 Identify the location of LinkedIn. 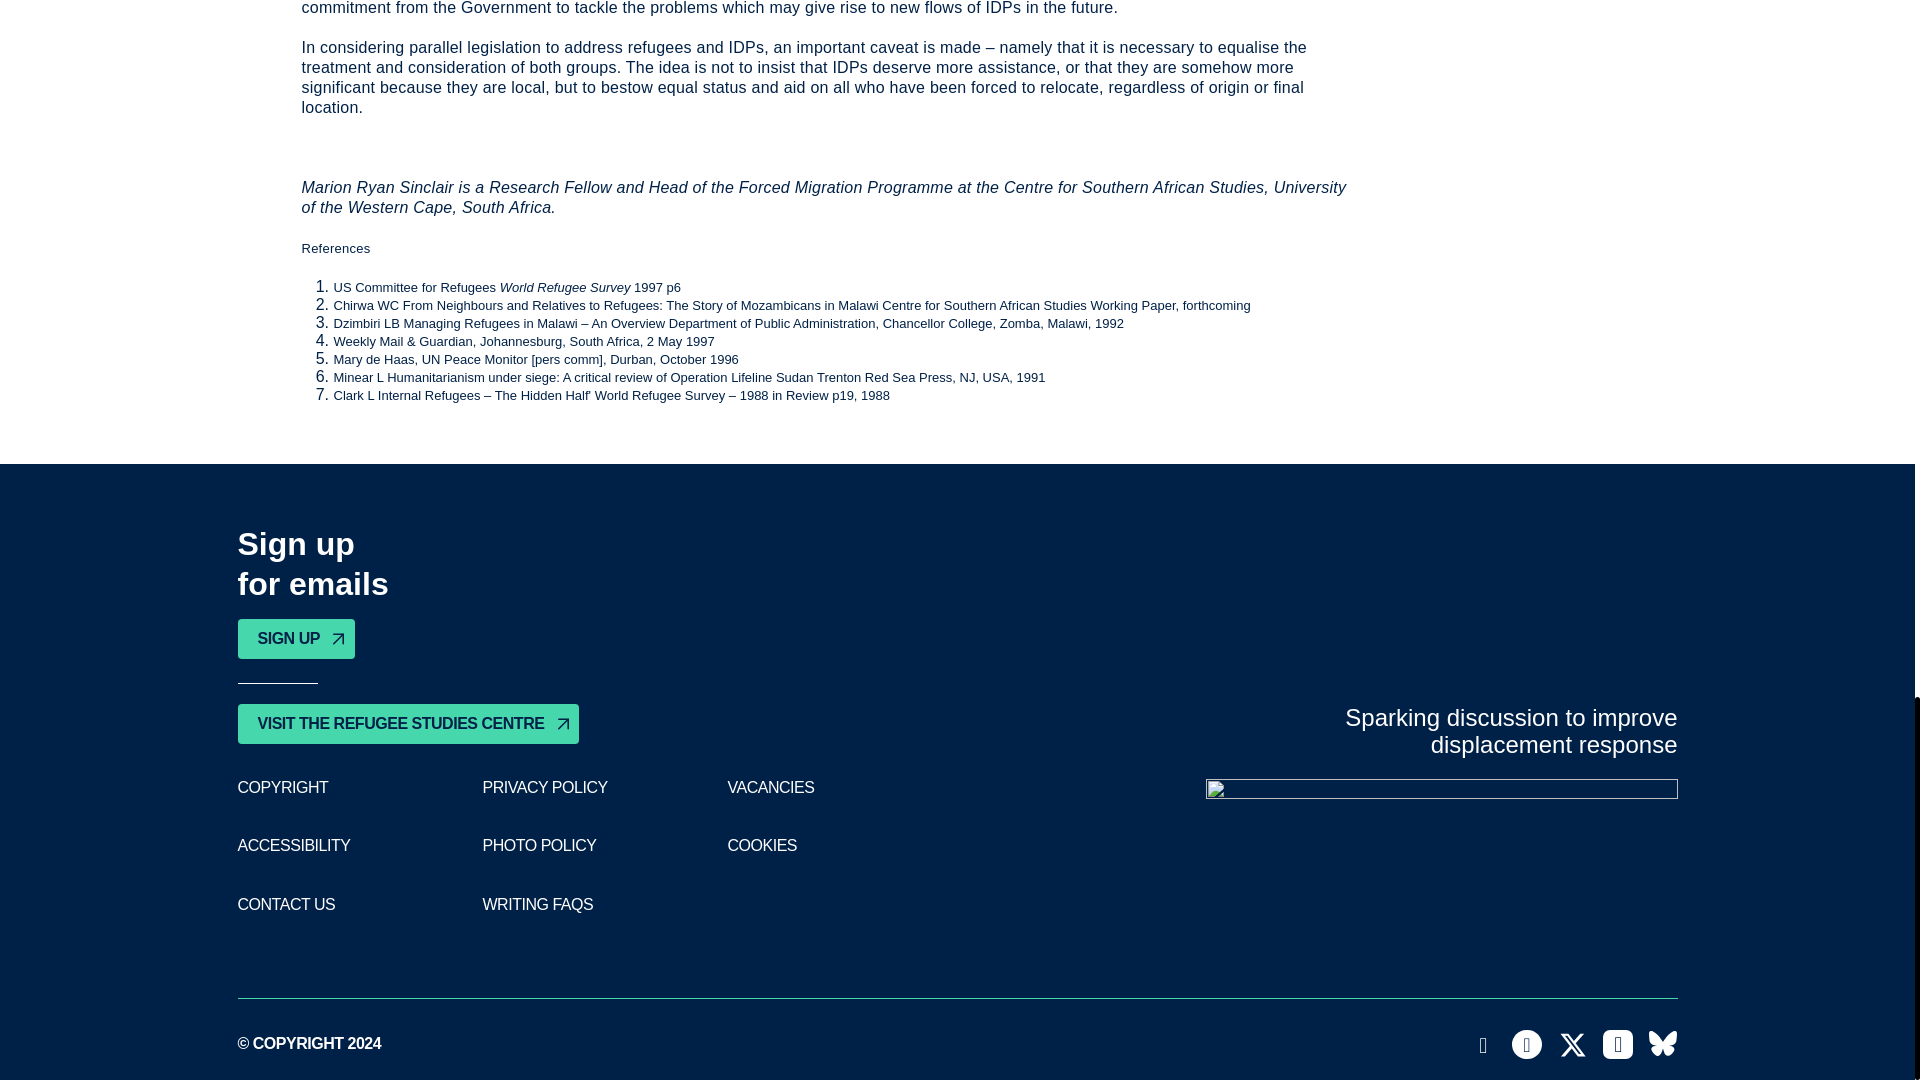
(1618, 1044).